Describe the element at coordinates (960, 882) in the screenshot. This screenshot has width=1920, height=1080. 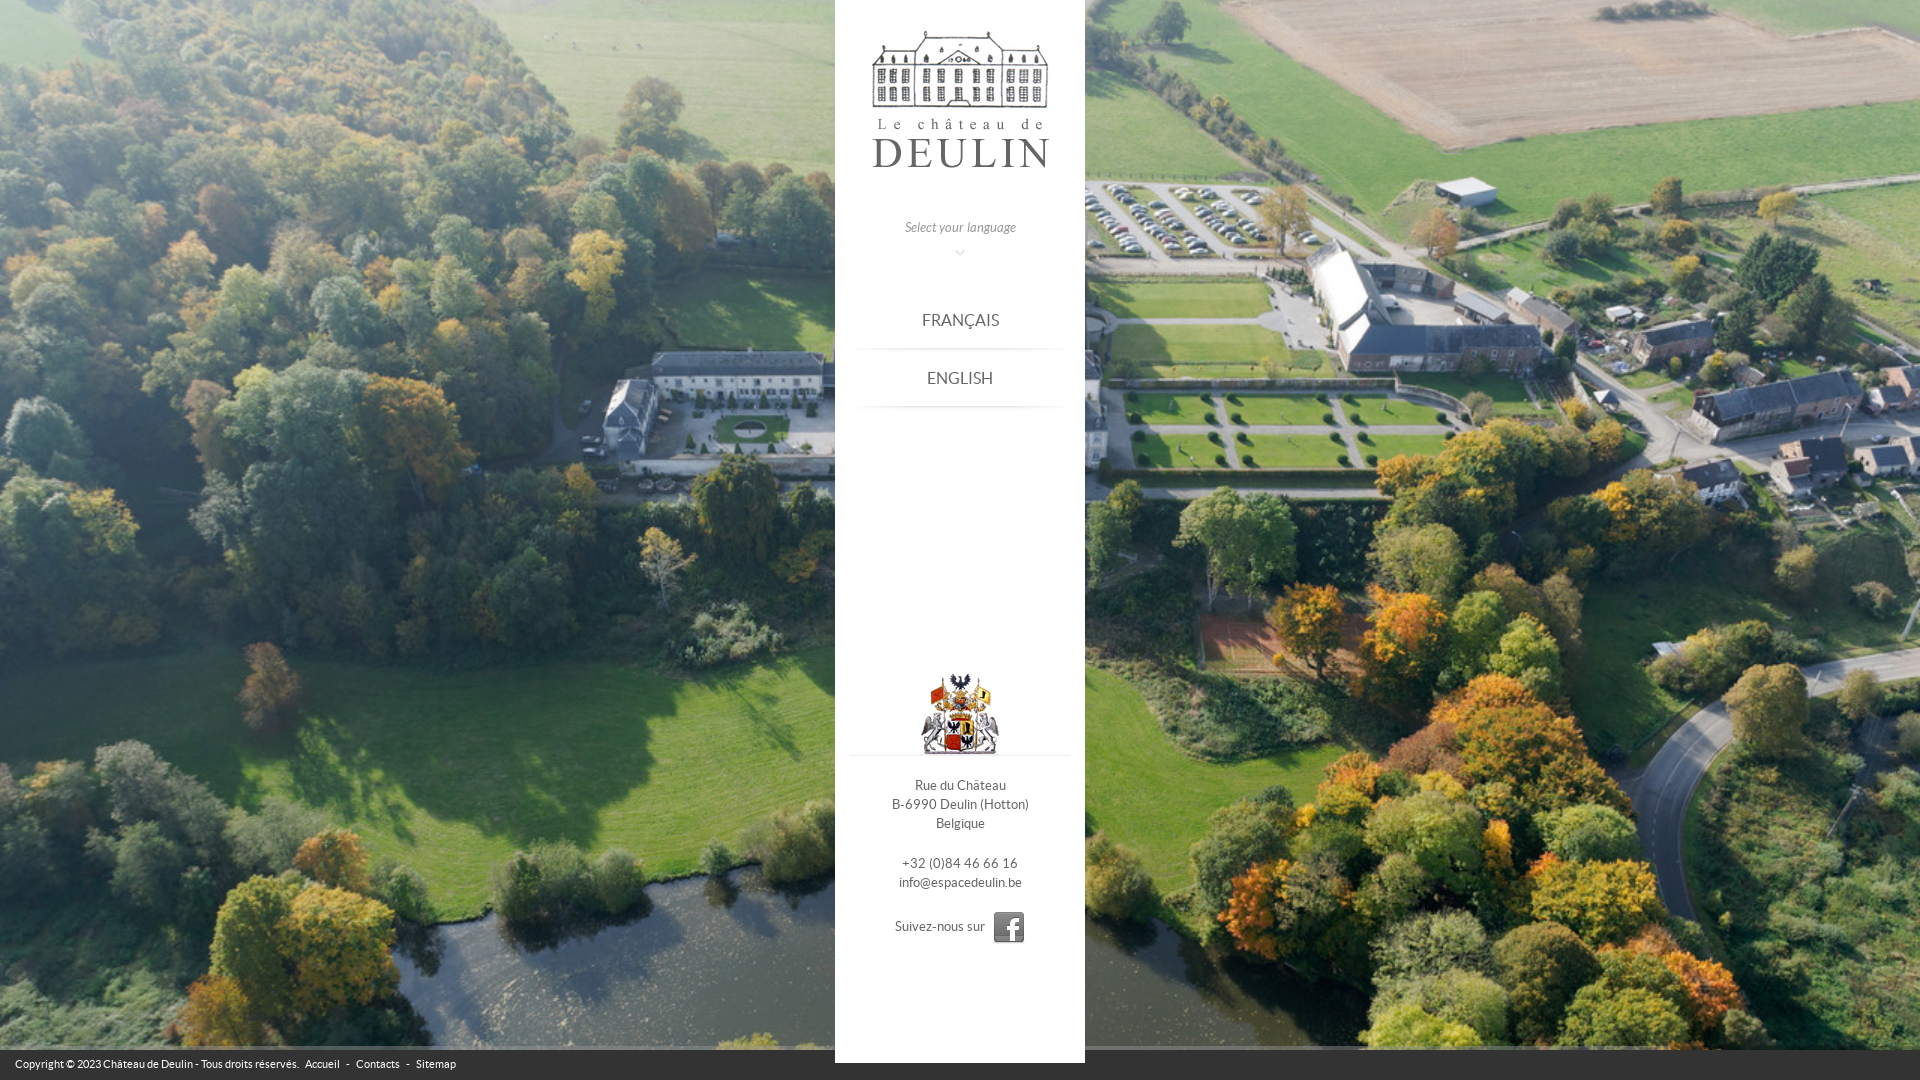
I see `info@espacedeulin.be` at that location.